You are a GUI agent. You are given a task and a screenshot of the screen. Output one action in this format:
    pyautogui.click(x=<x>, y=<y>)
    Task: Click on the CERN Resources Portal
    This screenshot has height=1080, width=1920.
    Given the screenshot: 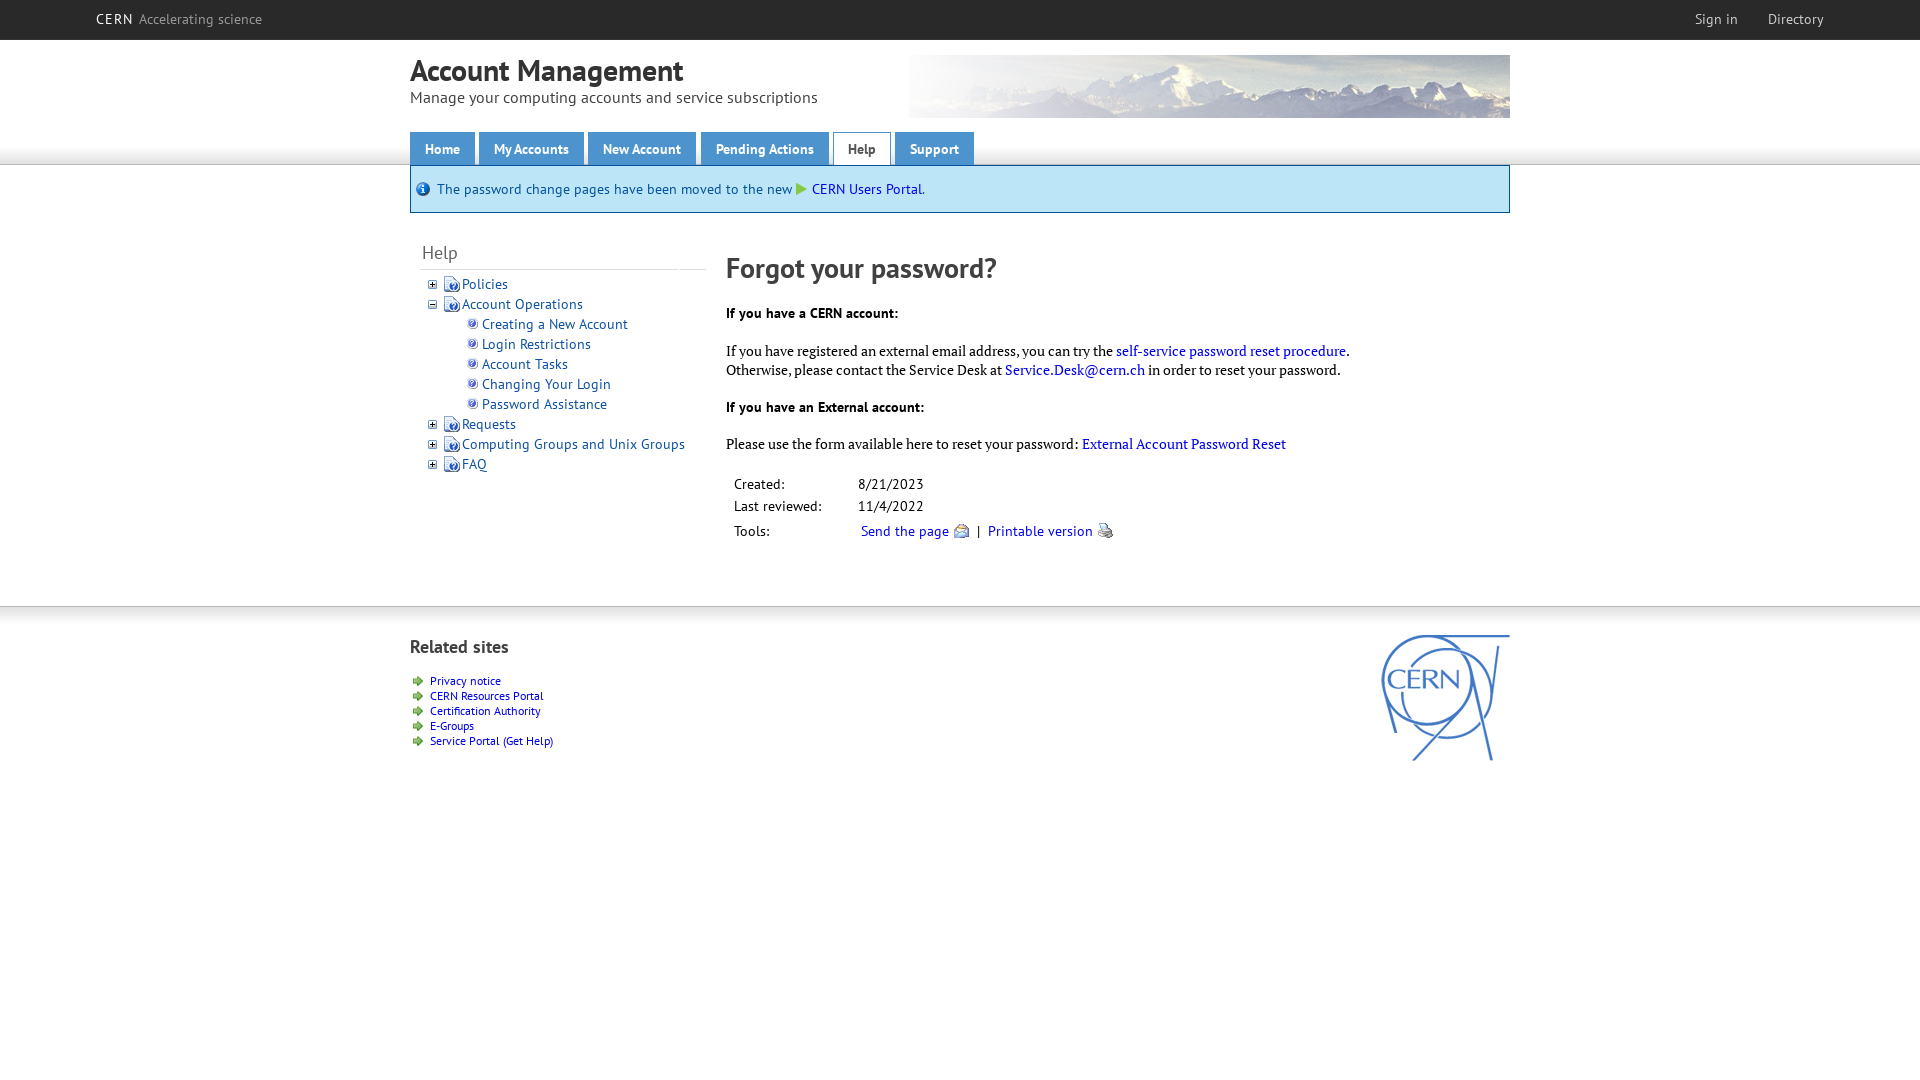 What is the action you would take?
    pyautogui.click(x=487, y=696)
    